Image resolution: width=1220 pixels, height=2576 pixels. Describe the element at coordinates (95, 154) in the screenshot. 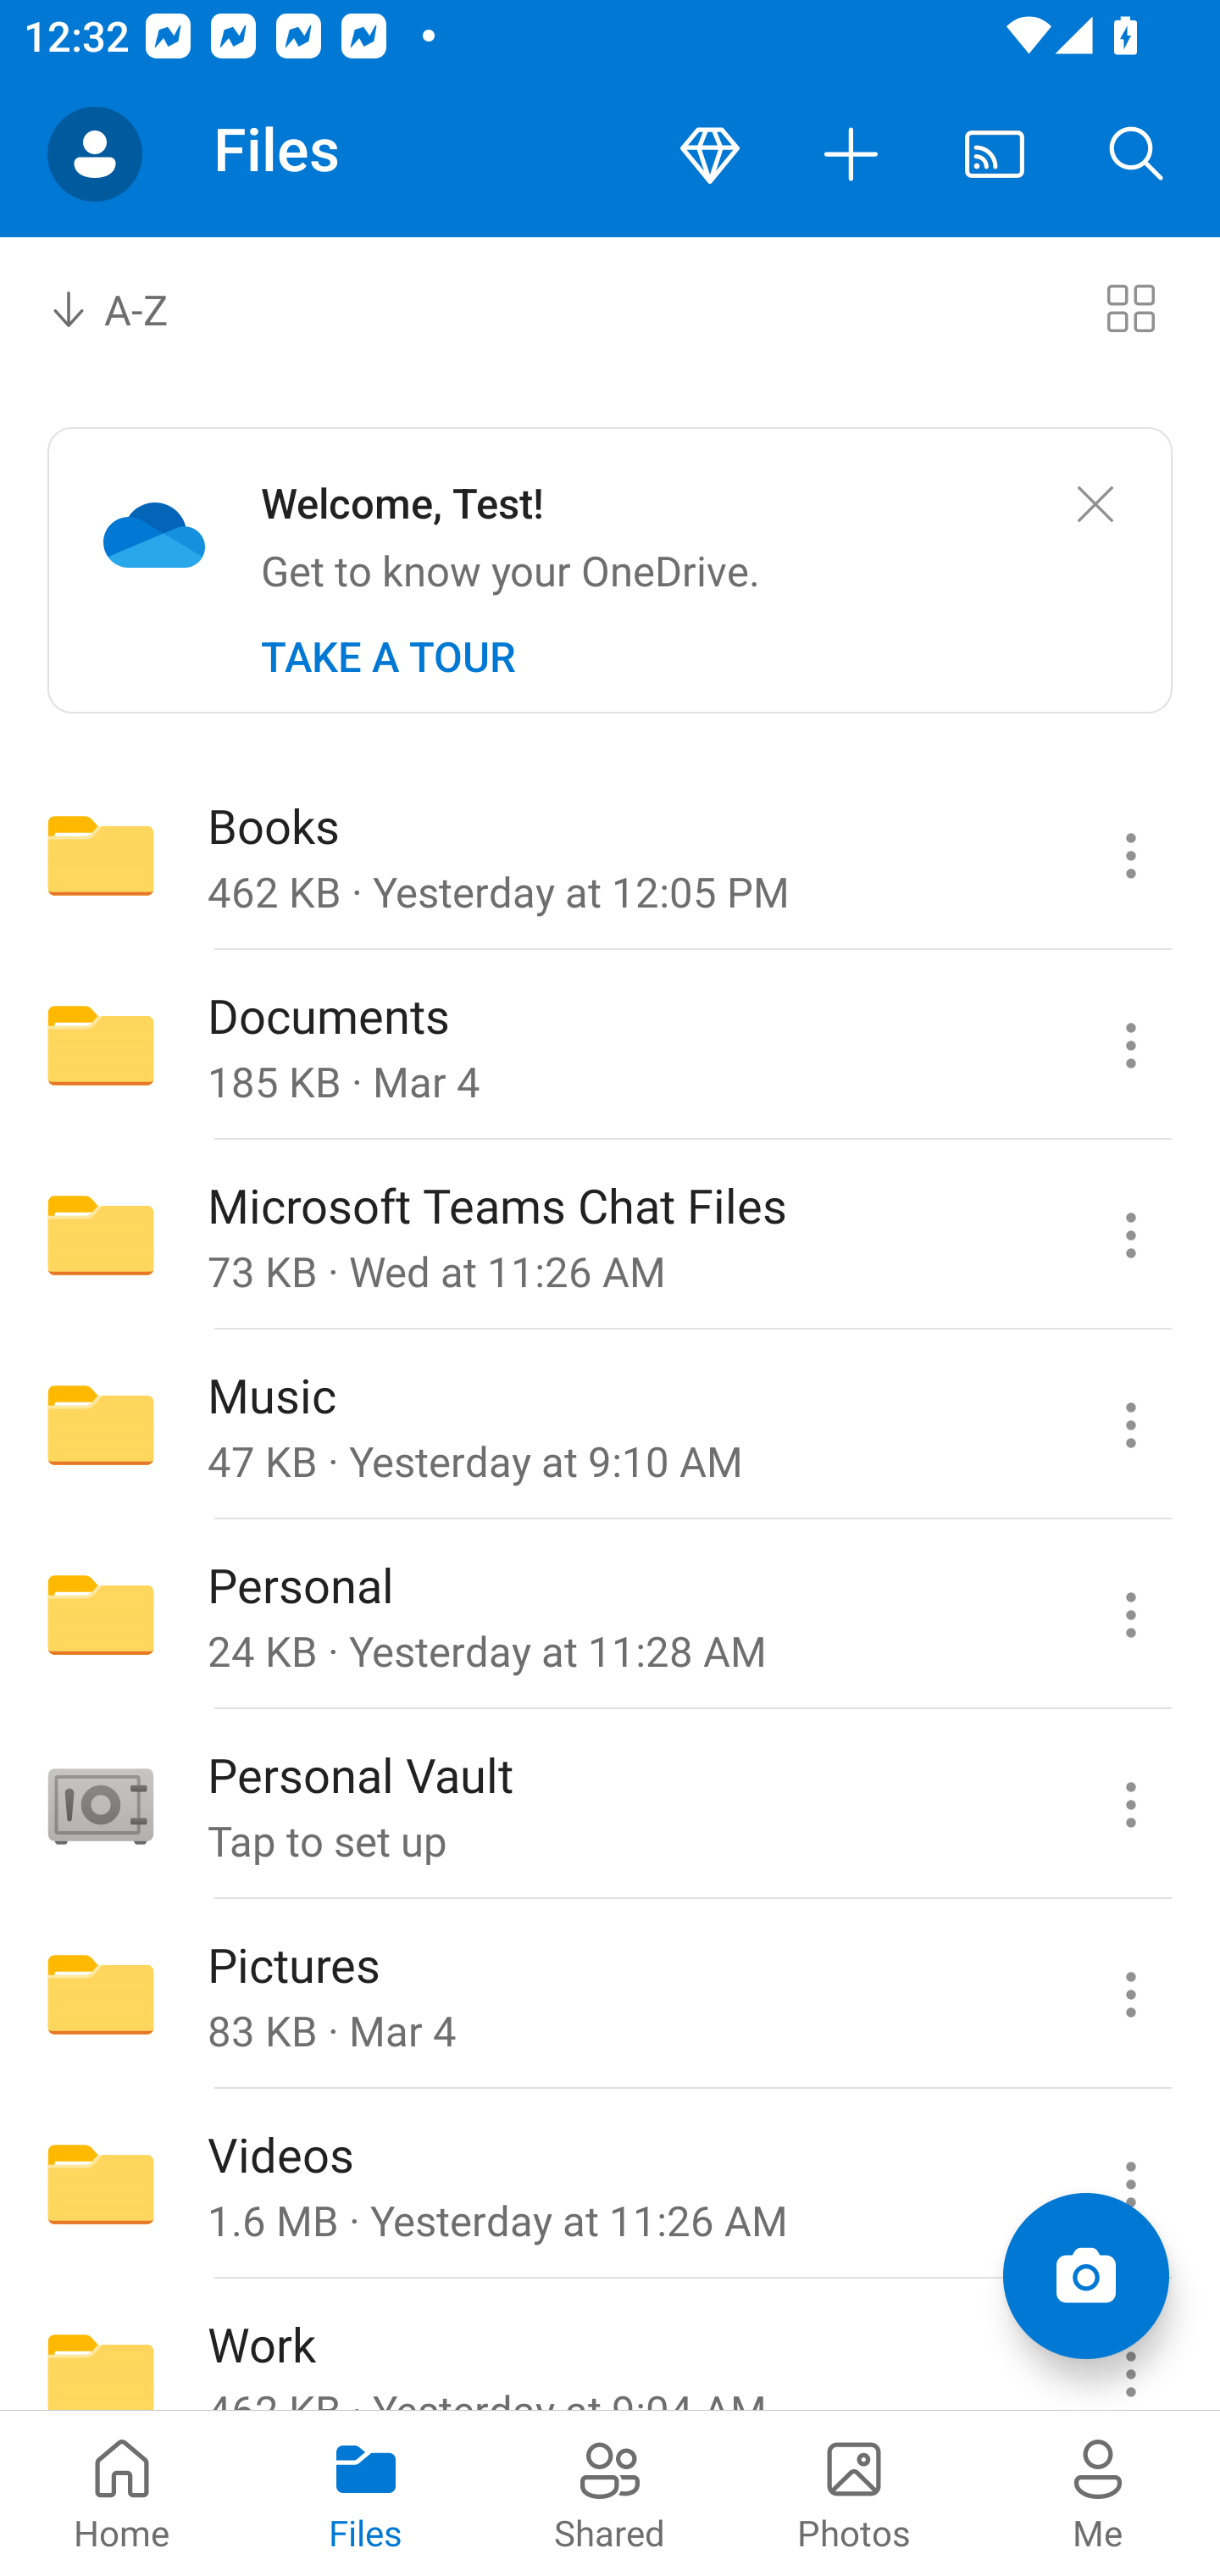

I see `Account switcher` at that location.